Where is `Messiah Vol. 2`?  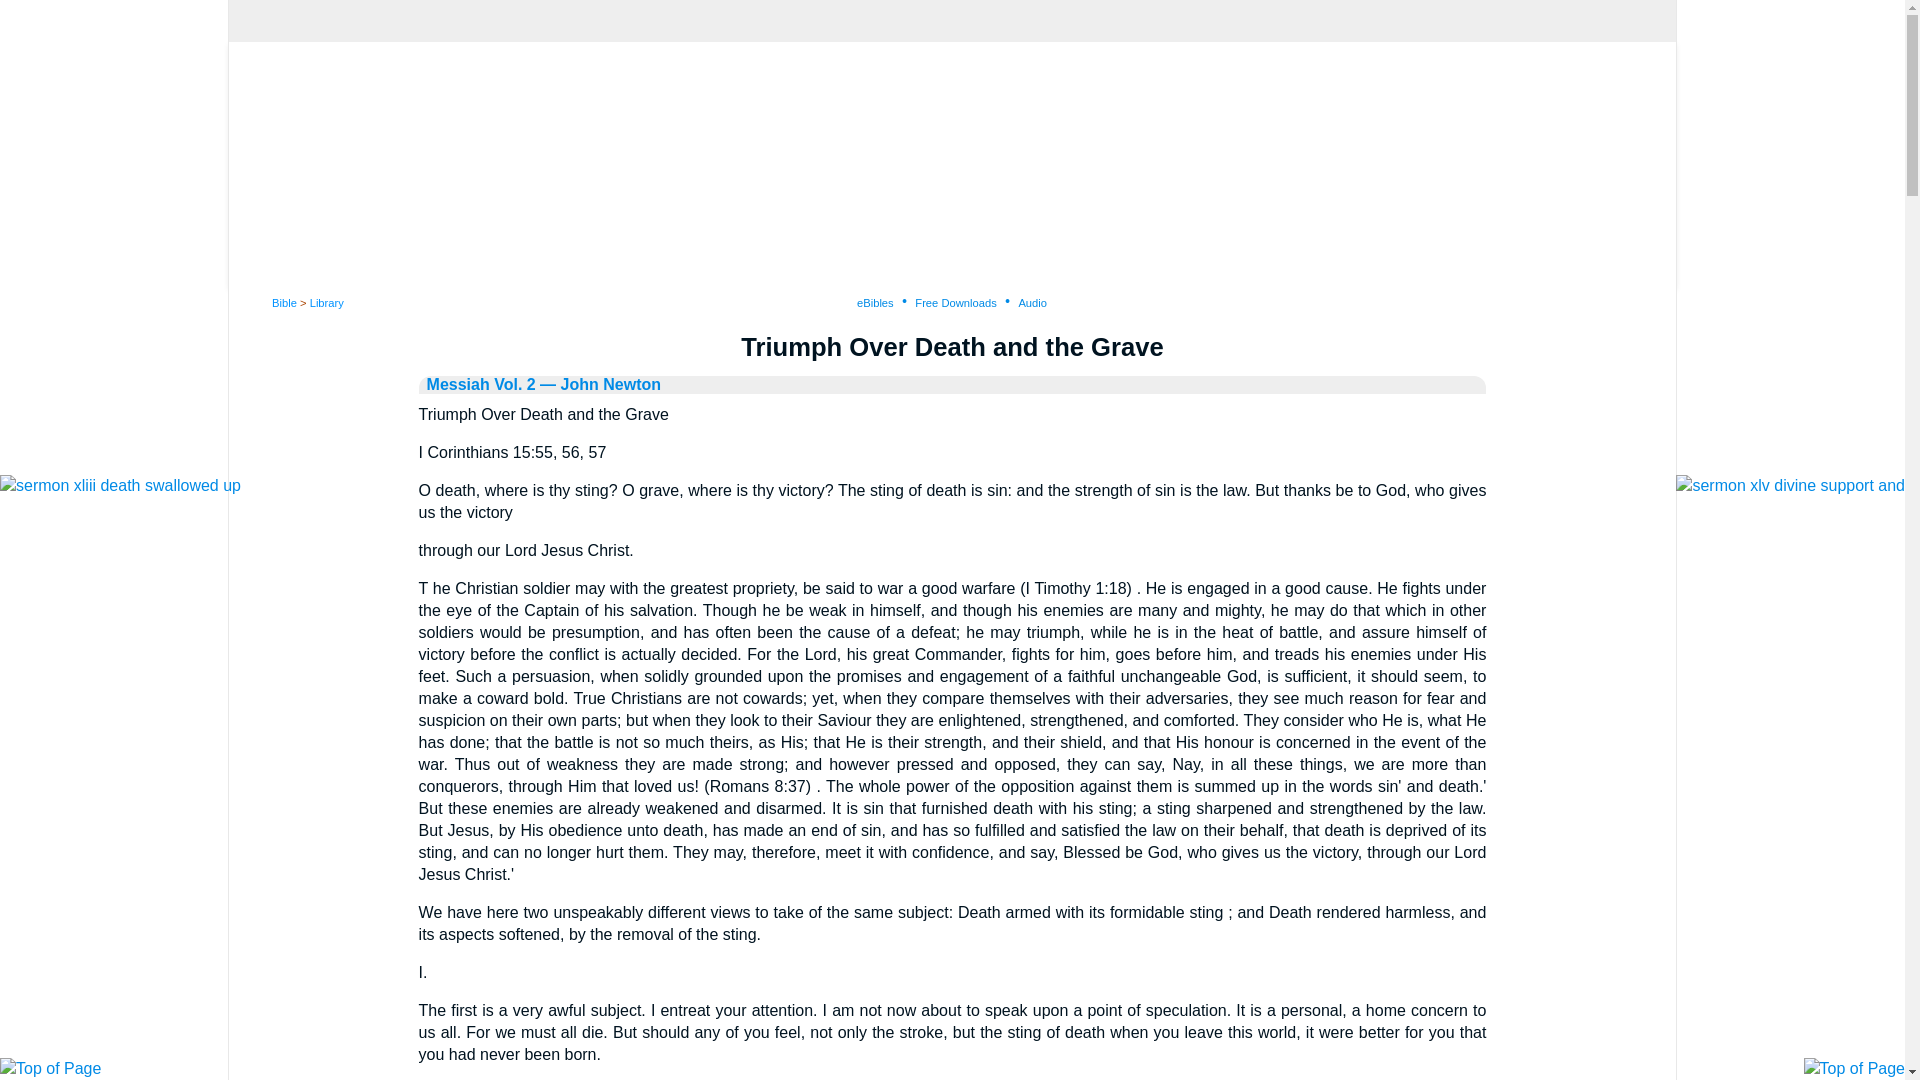 Messiah Vol. 2 is located at coordinates (480, 384).